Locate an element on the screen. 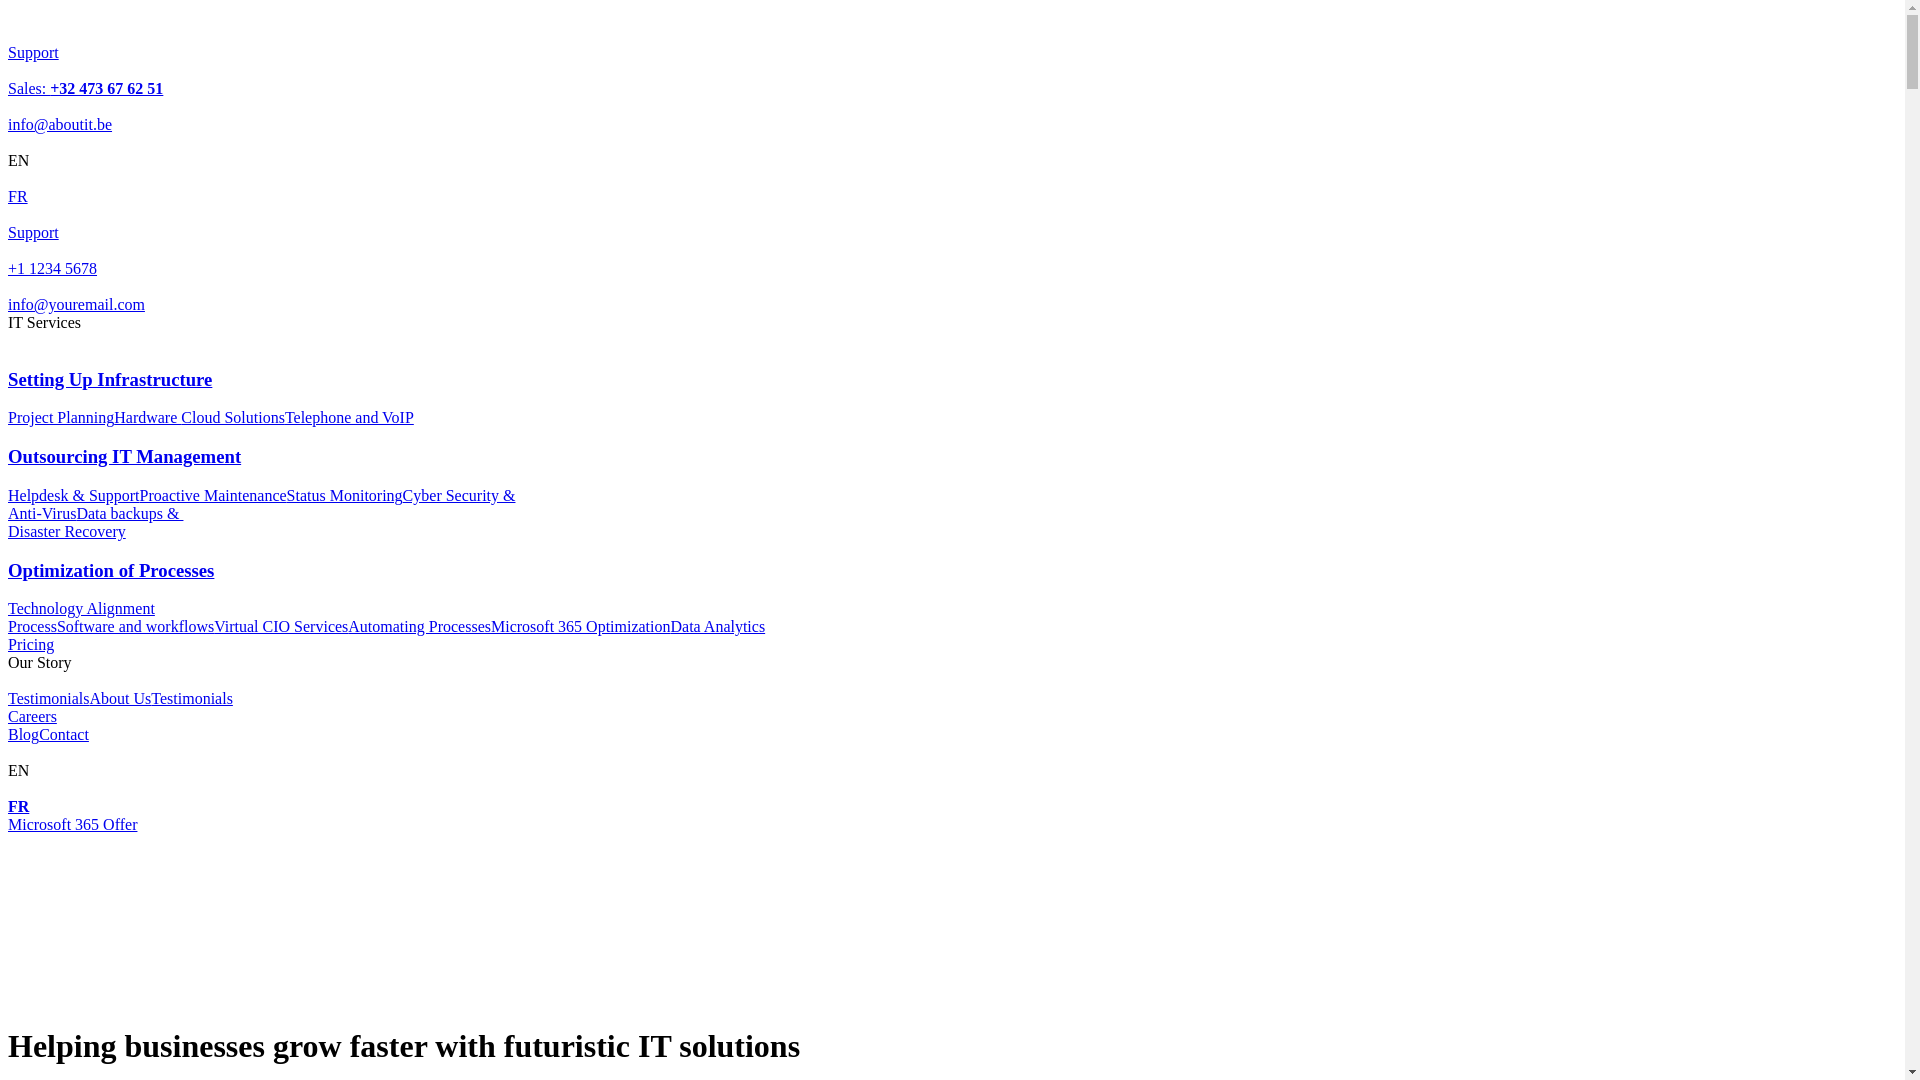 The image size is (1920, 1080). Support is located at coordinates (952, 70).